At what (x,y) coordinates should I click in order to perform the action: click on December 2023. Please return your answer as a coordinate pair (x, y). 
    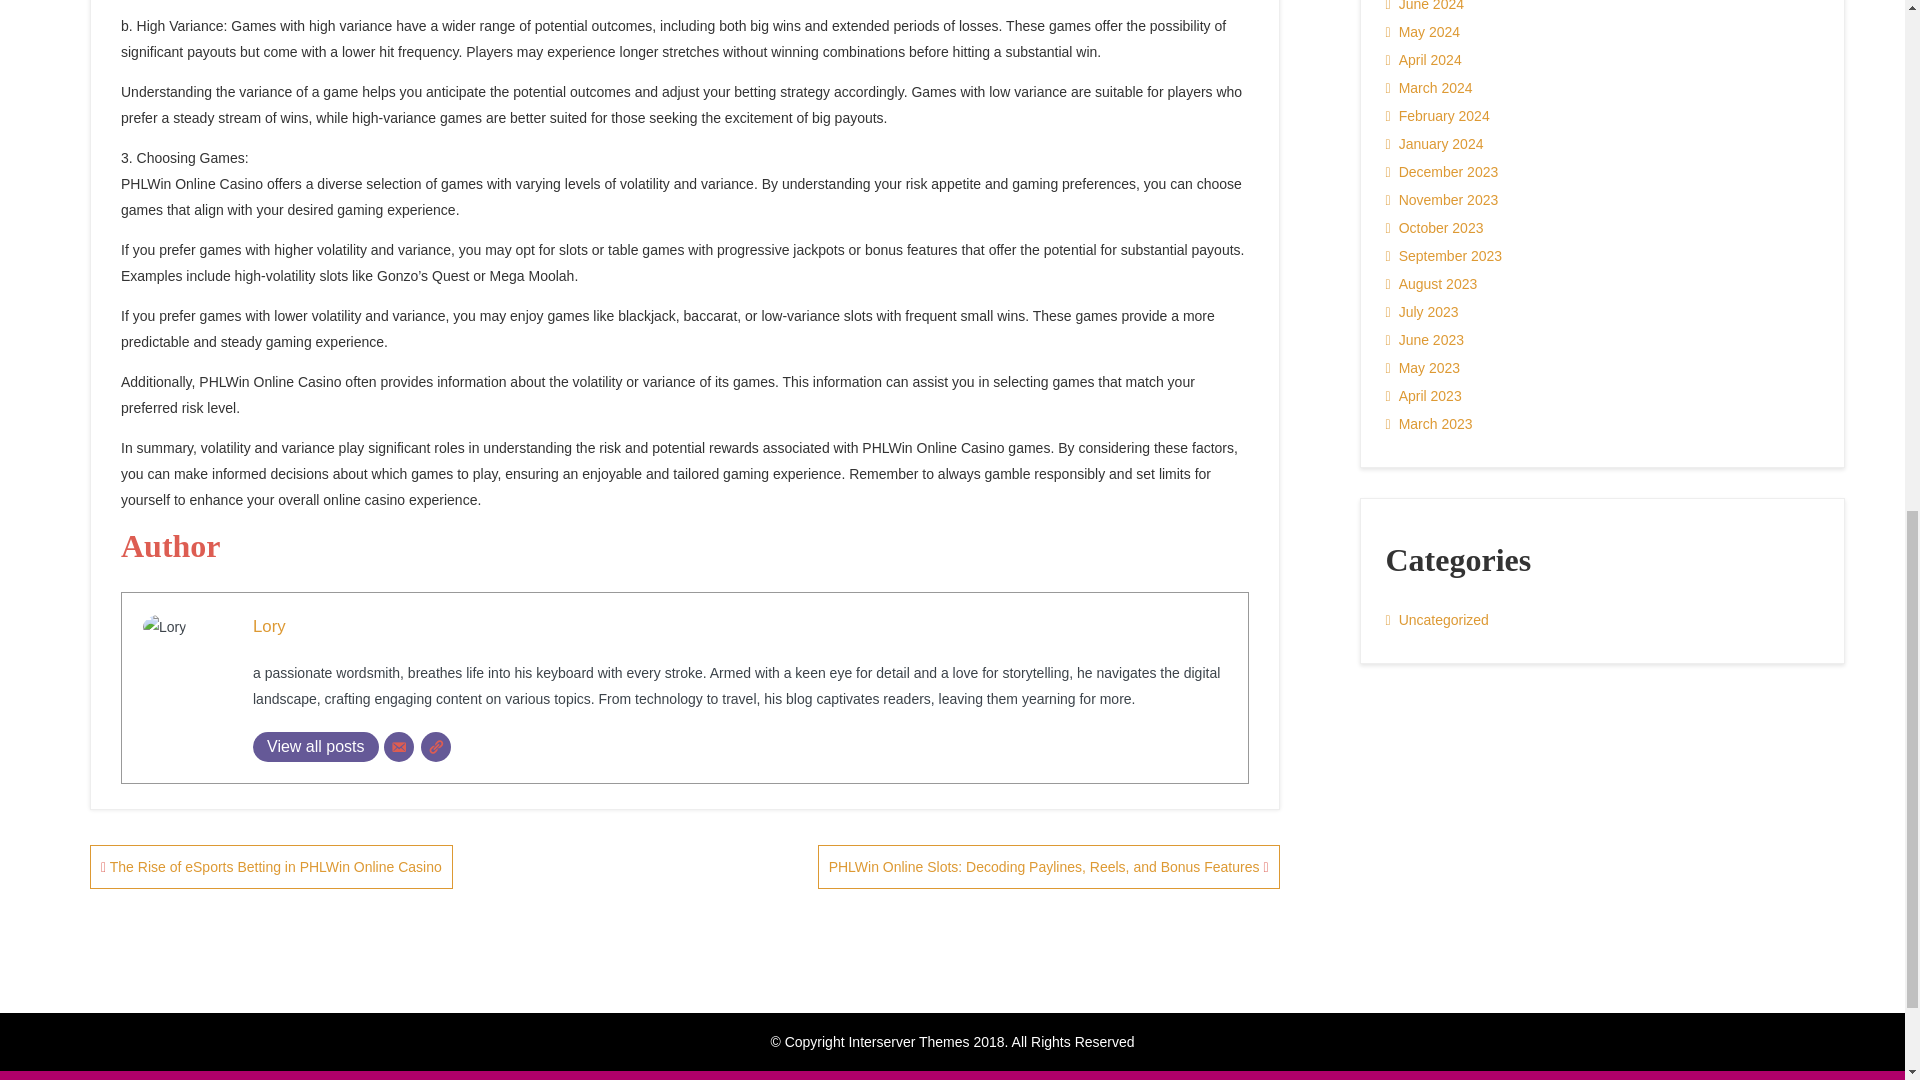
    Looking at the image, I should click on (1442, 171).